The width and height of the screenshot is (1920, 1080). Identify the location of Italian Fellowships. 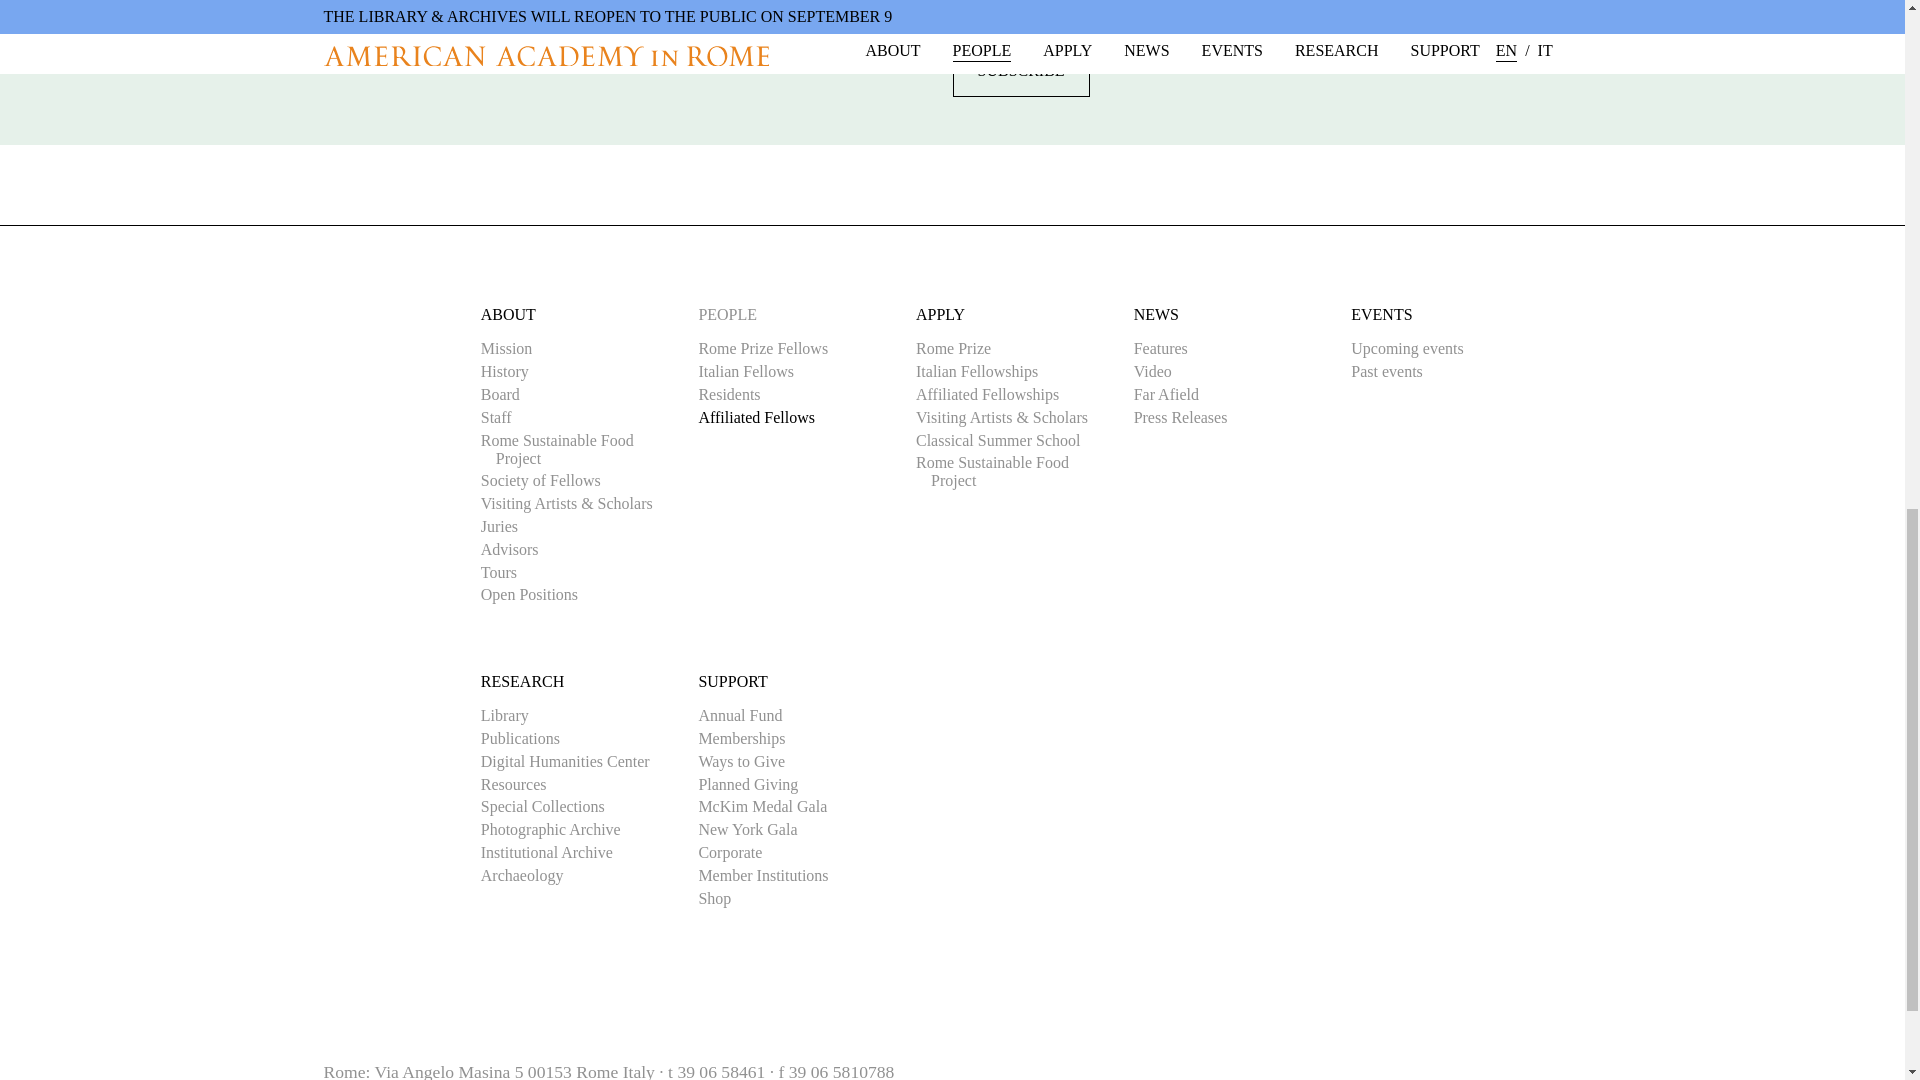
(984, 372).